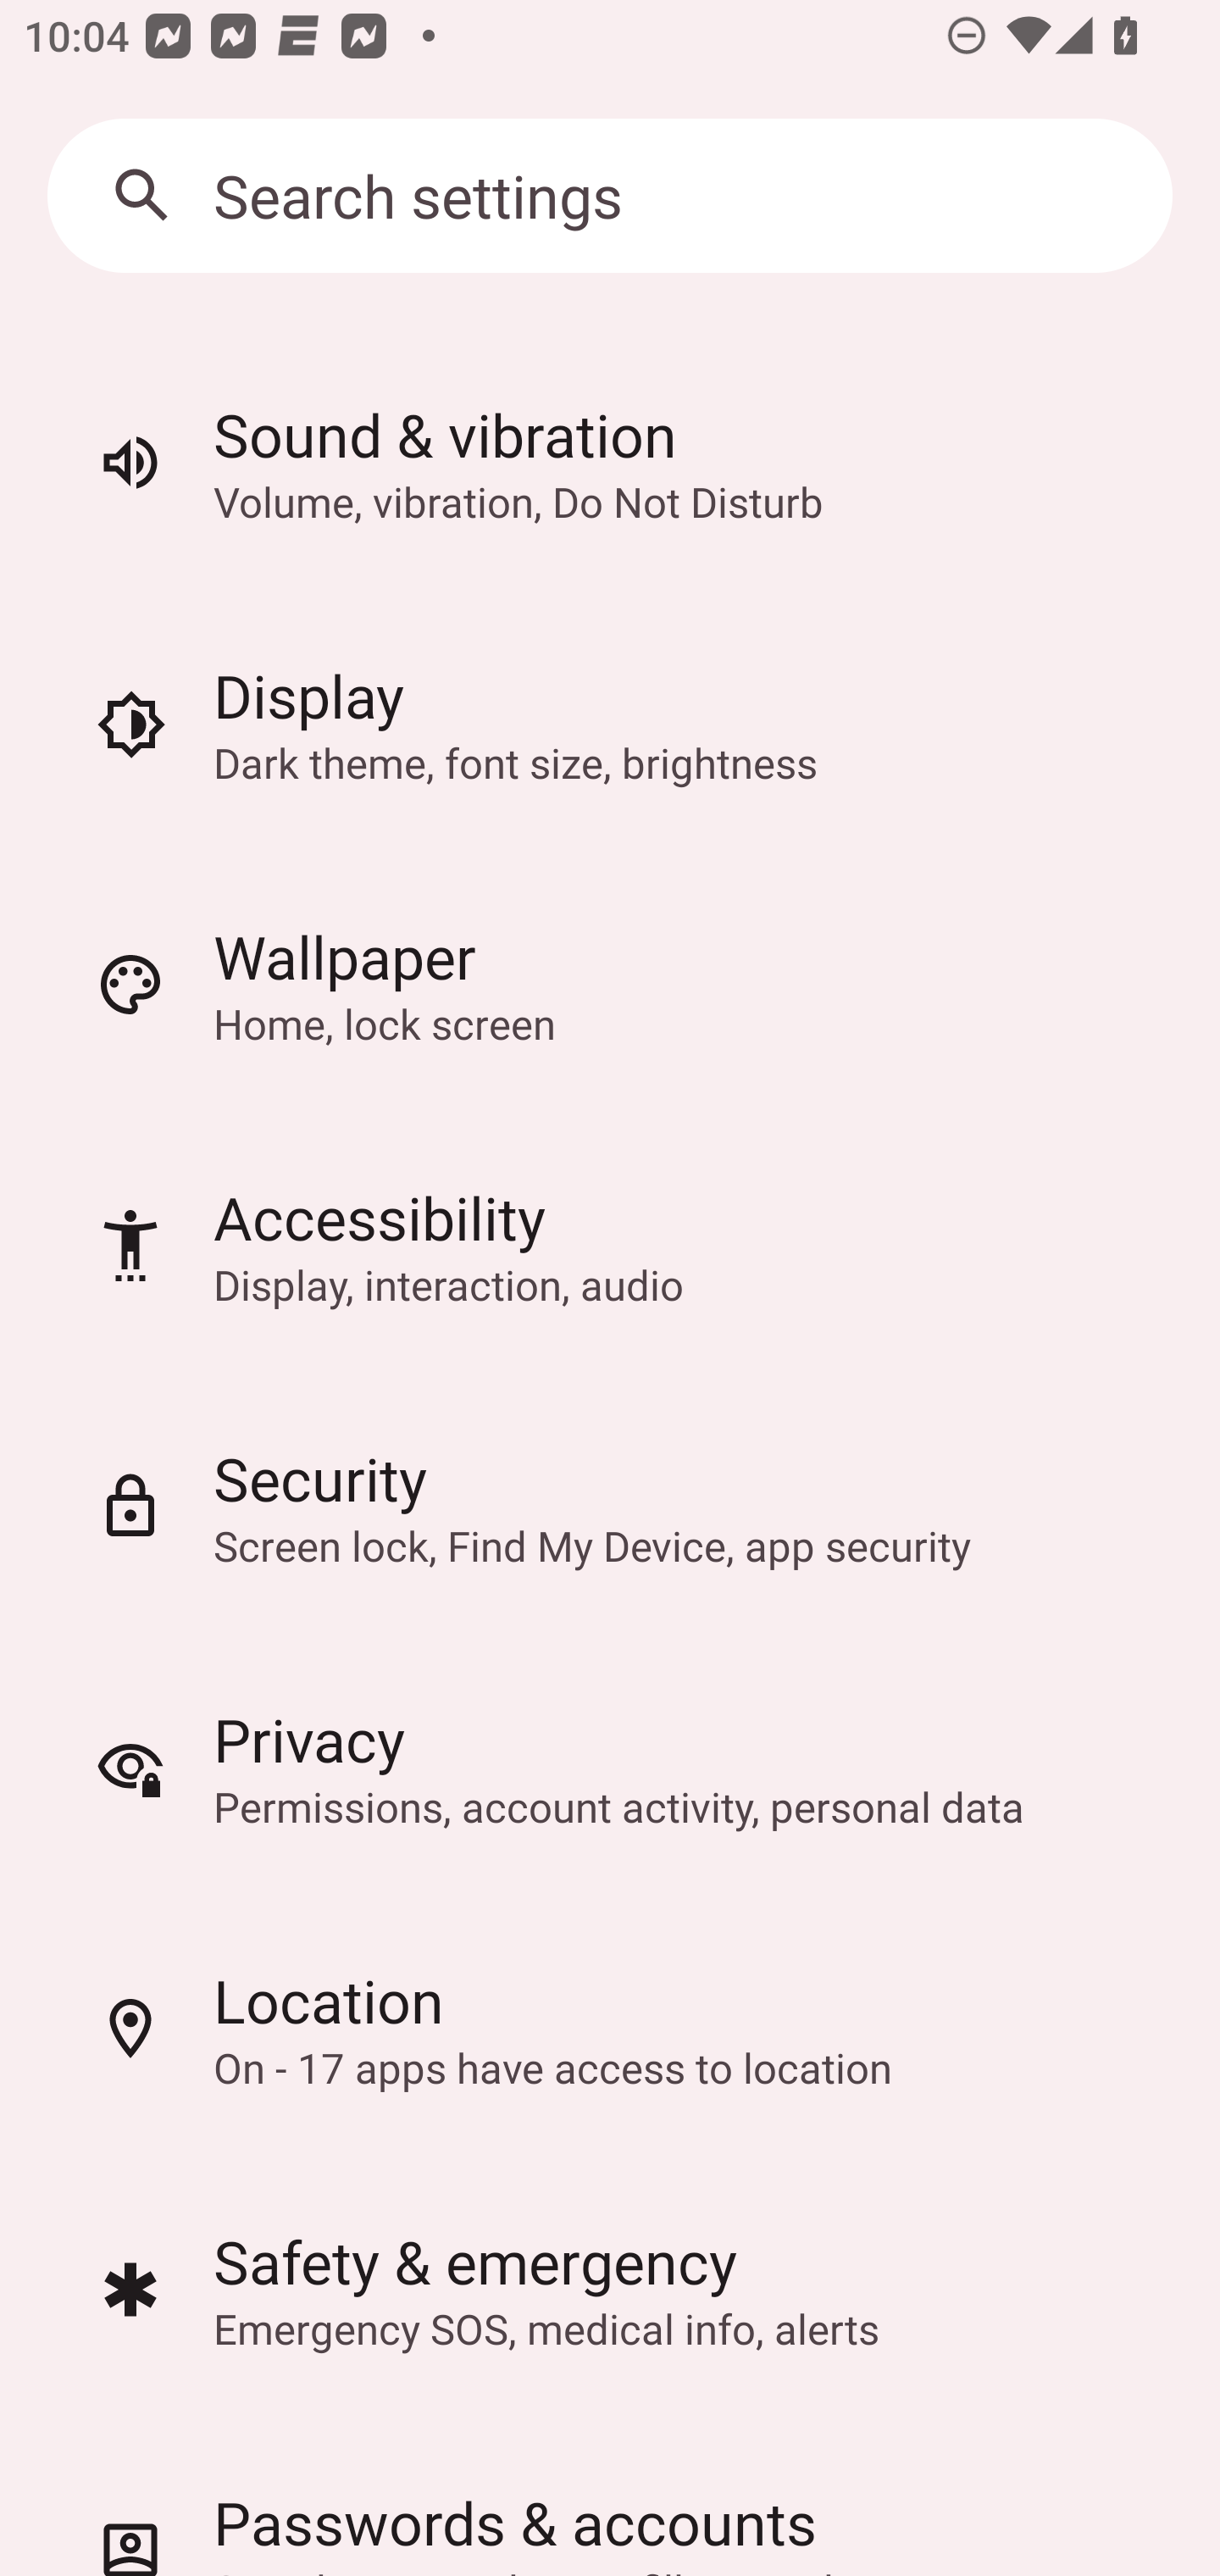 This screenshot has width=1220, height=2576. What do you see at coordinates (610, 195) in the screenshot?
I see `Search settings` at bounding box center [610, 195].